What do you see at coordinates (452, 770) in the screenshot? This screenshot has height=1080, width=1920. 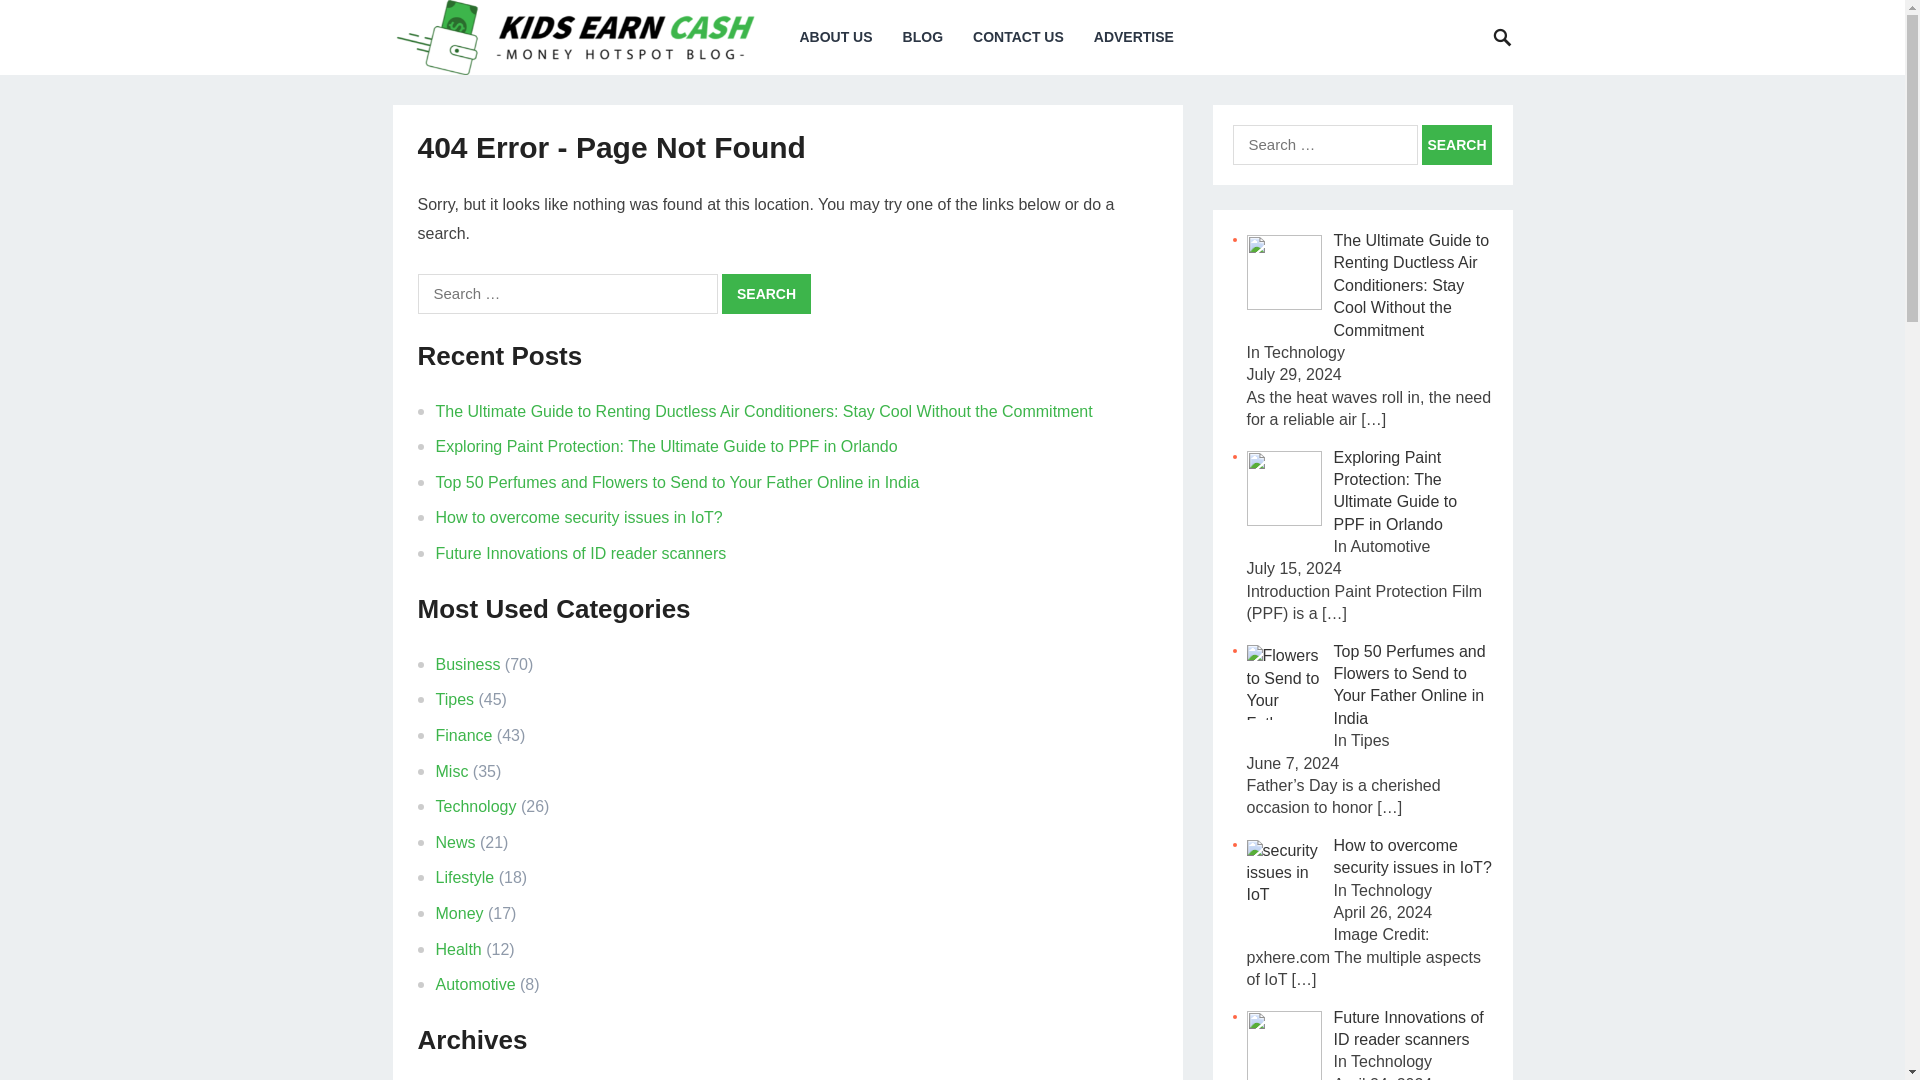 I see `Misc` at bounding box center [452, 770].